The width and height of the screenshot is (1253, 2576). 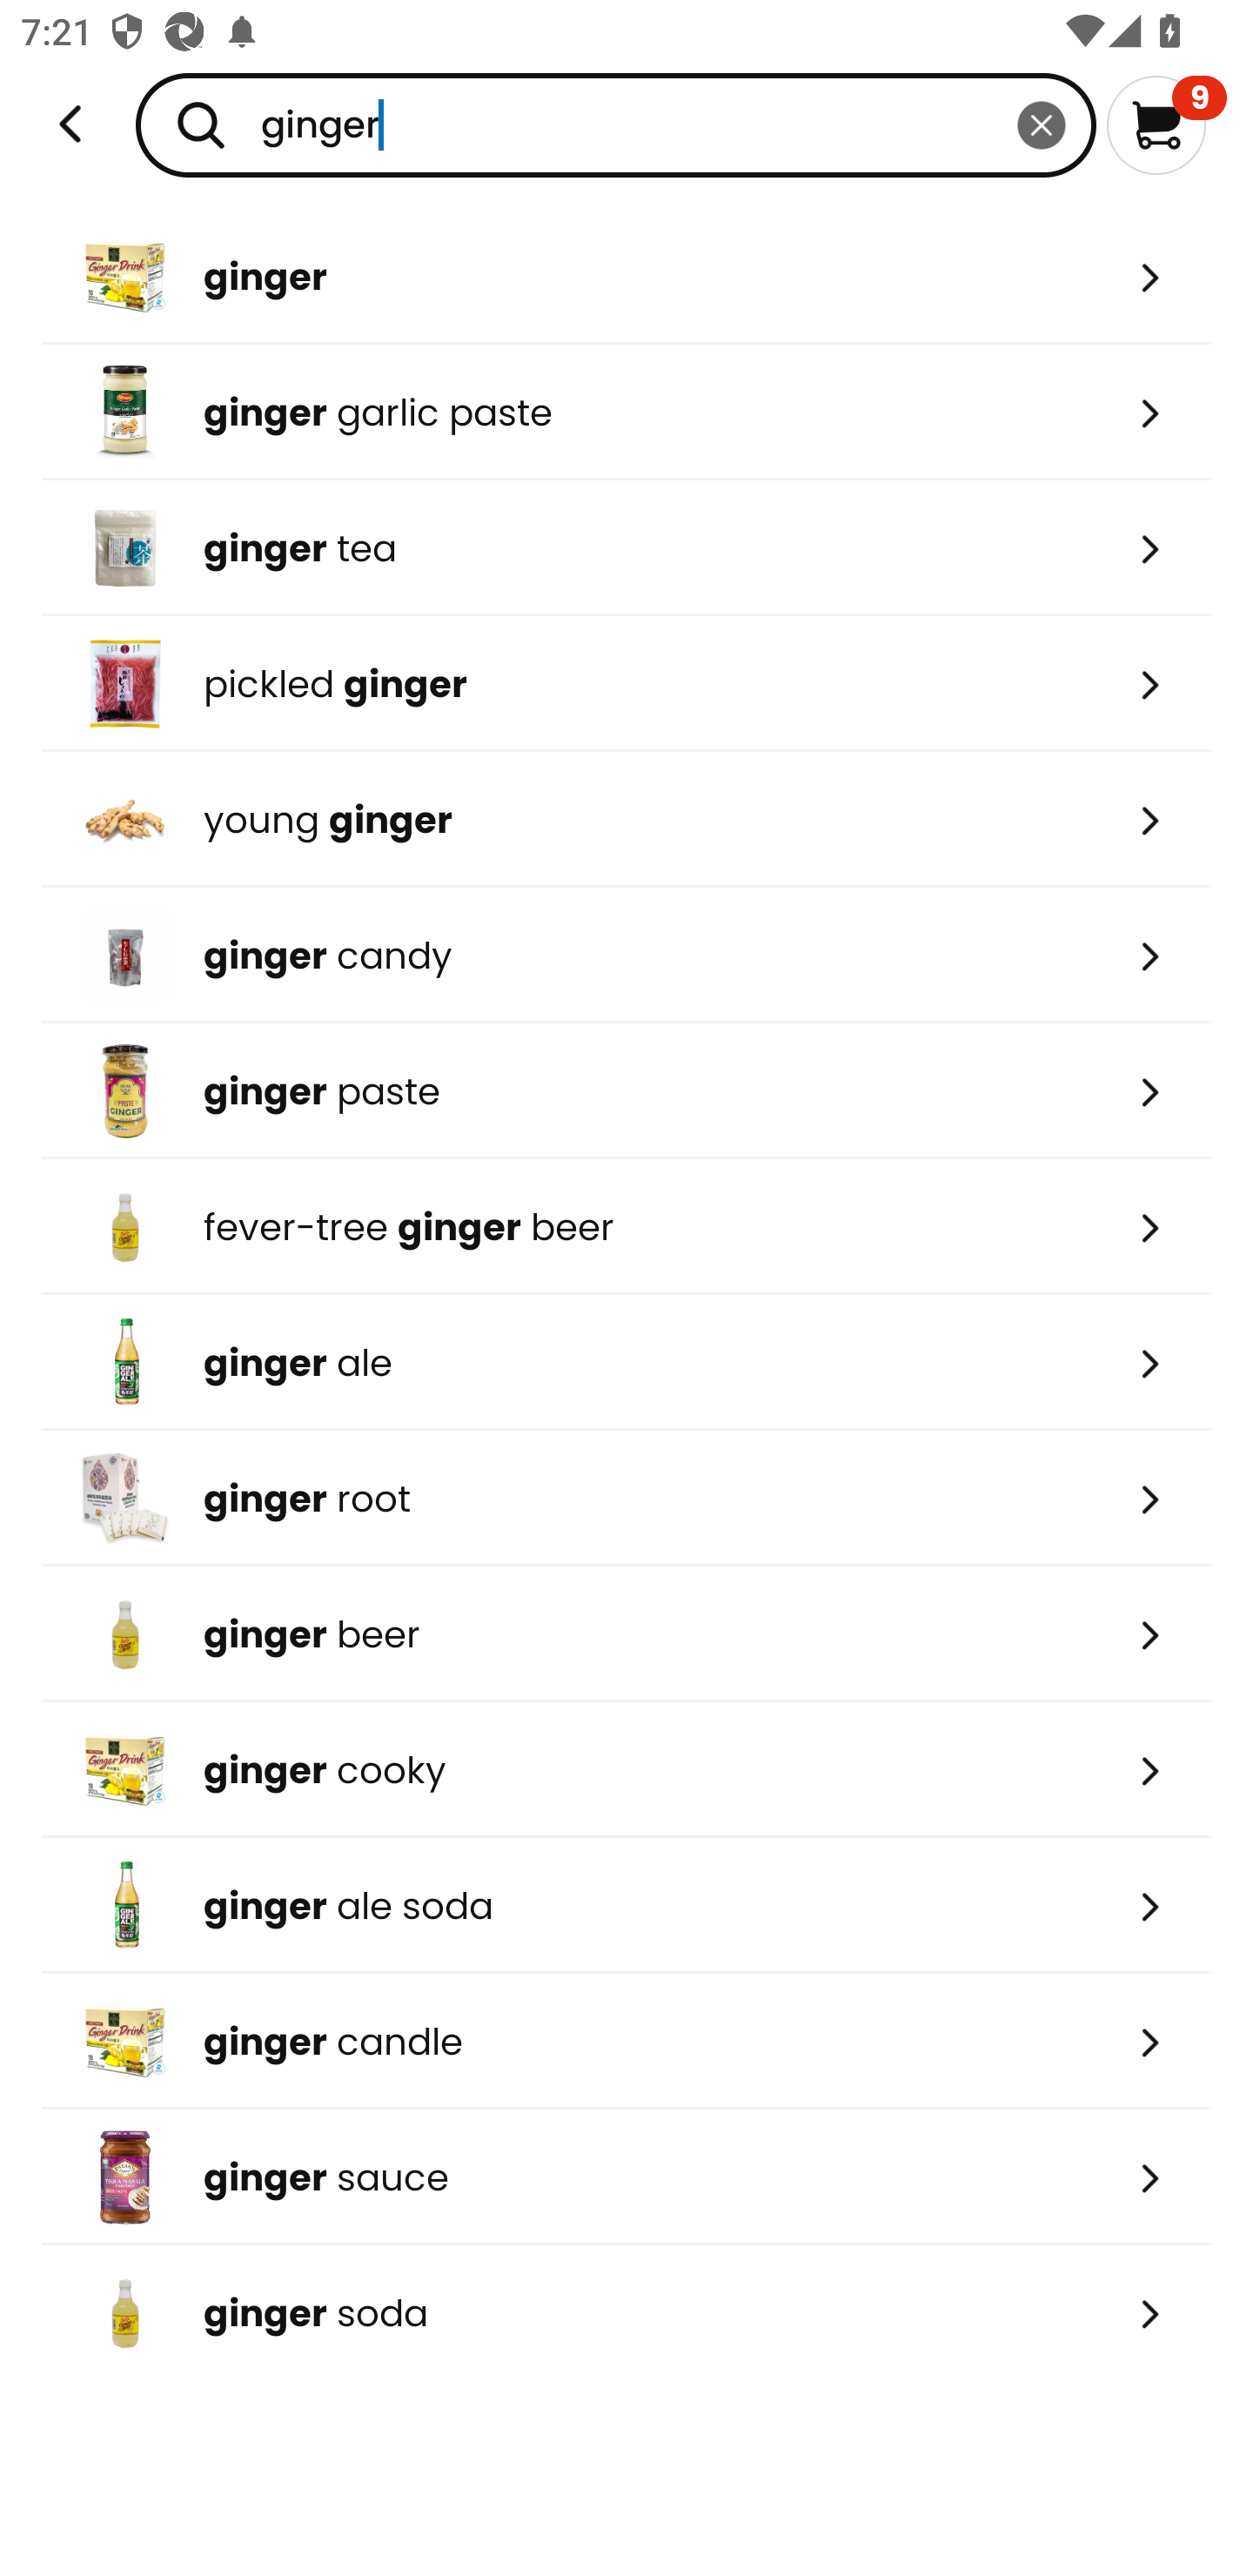 What do you see at coordinates (626, 1091) in the screenshot?
I see `ginger paste` at bounding box center [626, 1091].